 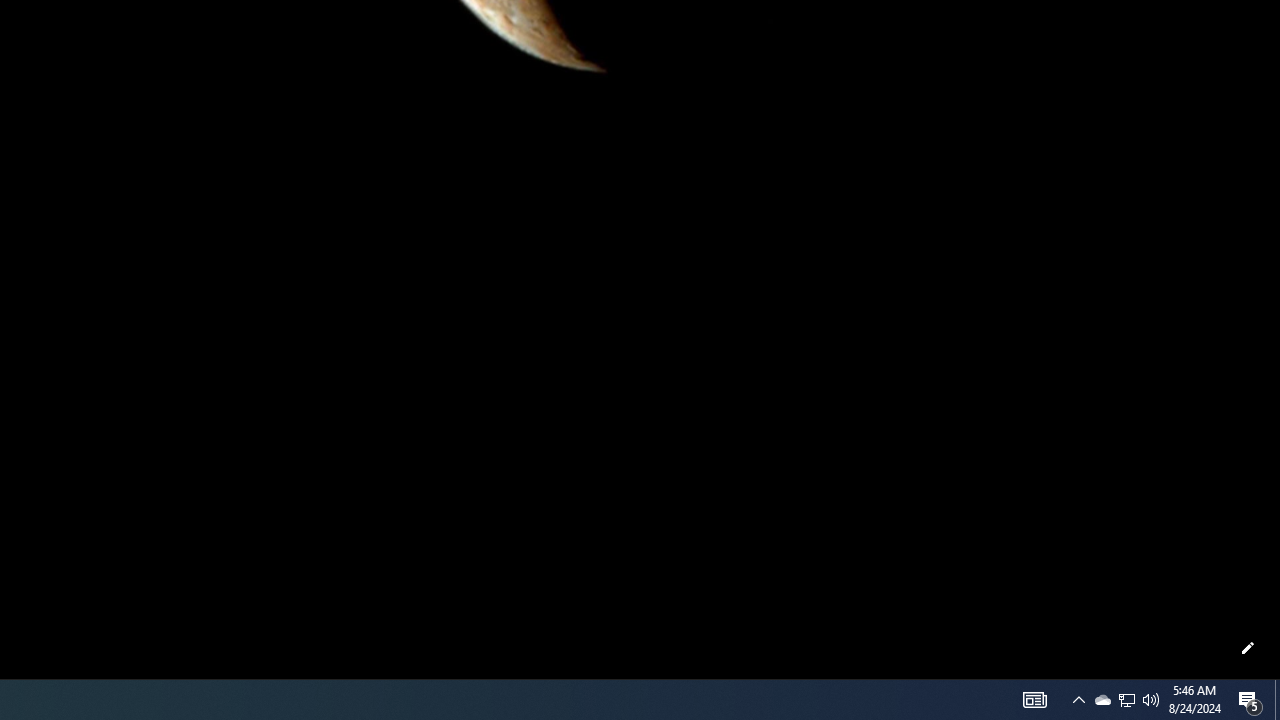 I want to click on Customize this page, so click(x=1248, y=648).